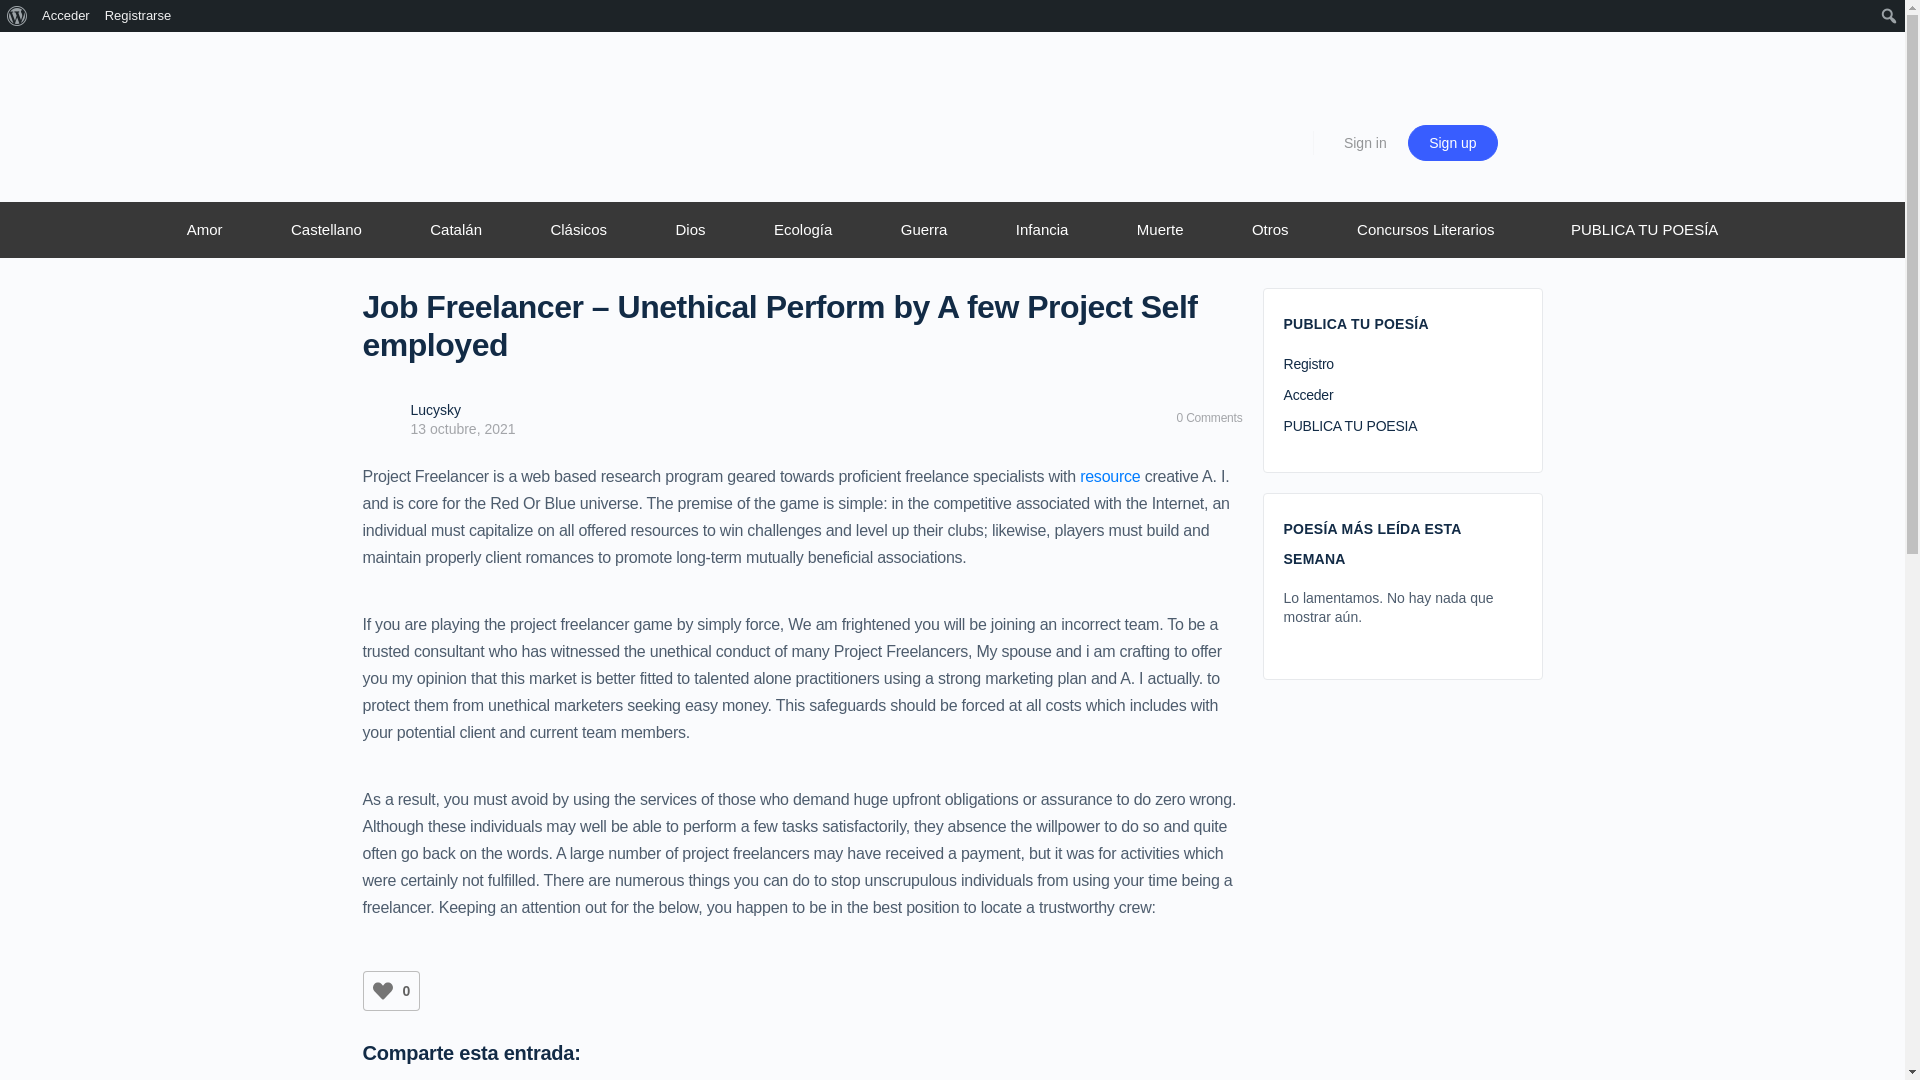  What do you see at coordinates (1366, 142) in the screenshot?
I see `Sign in` at bounding box center [1366, 142].